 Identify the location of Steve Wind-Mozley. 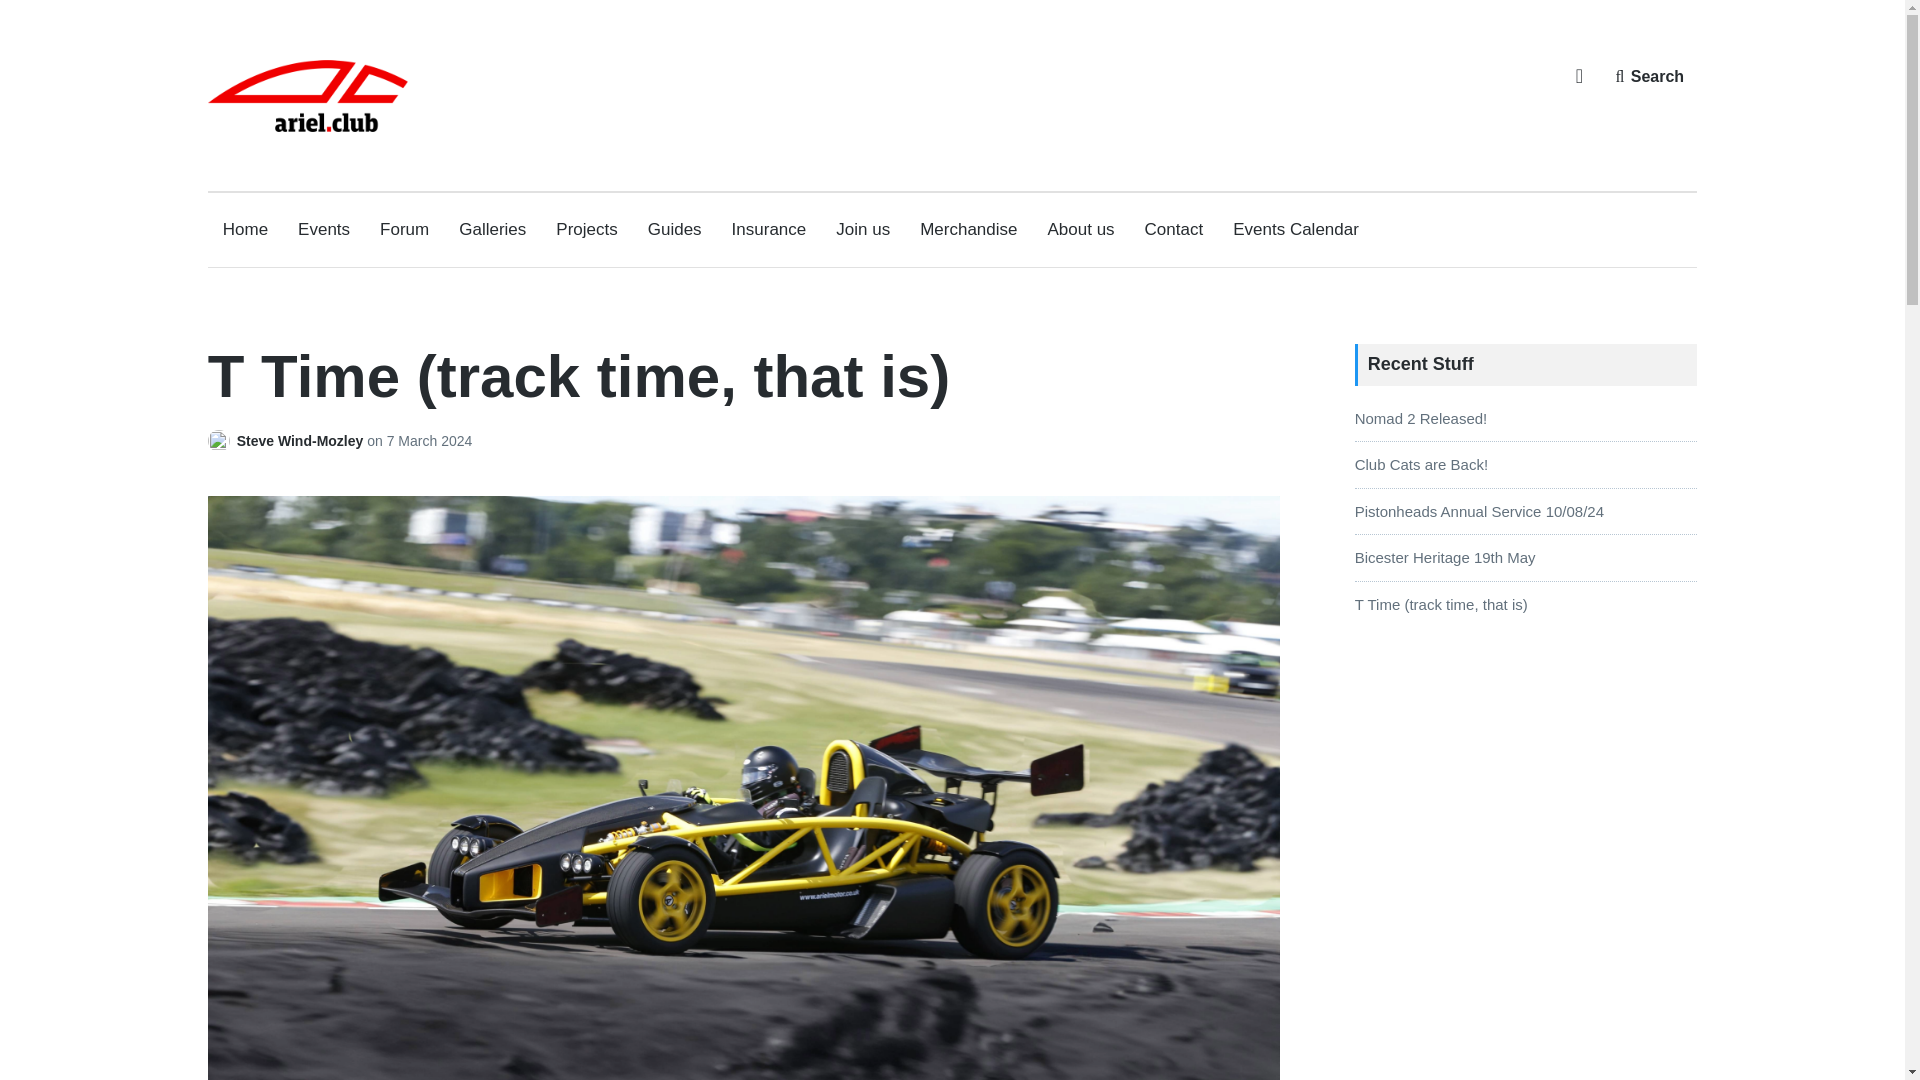
(302, 441).